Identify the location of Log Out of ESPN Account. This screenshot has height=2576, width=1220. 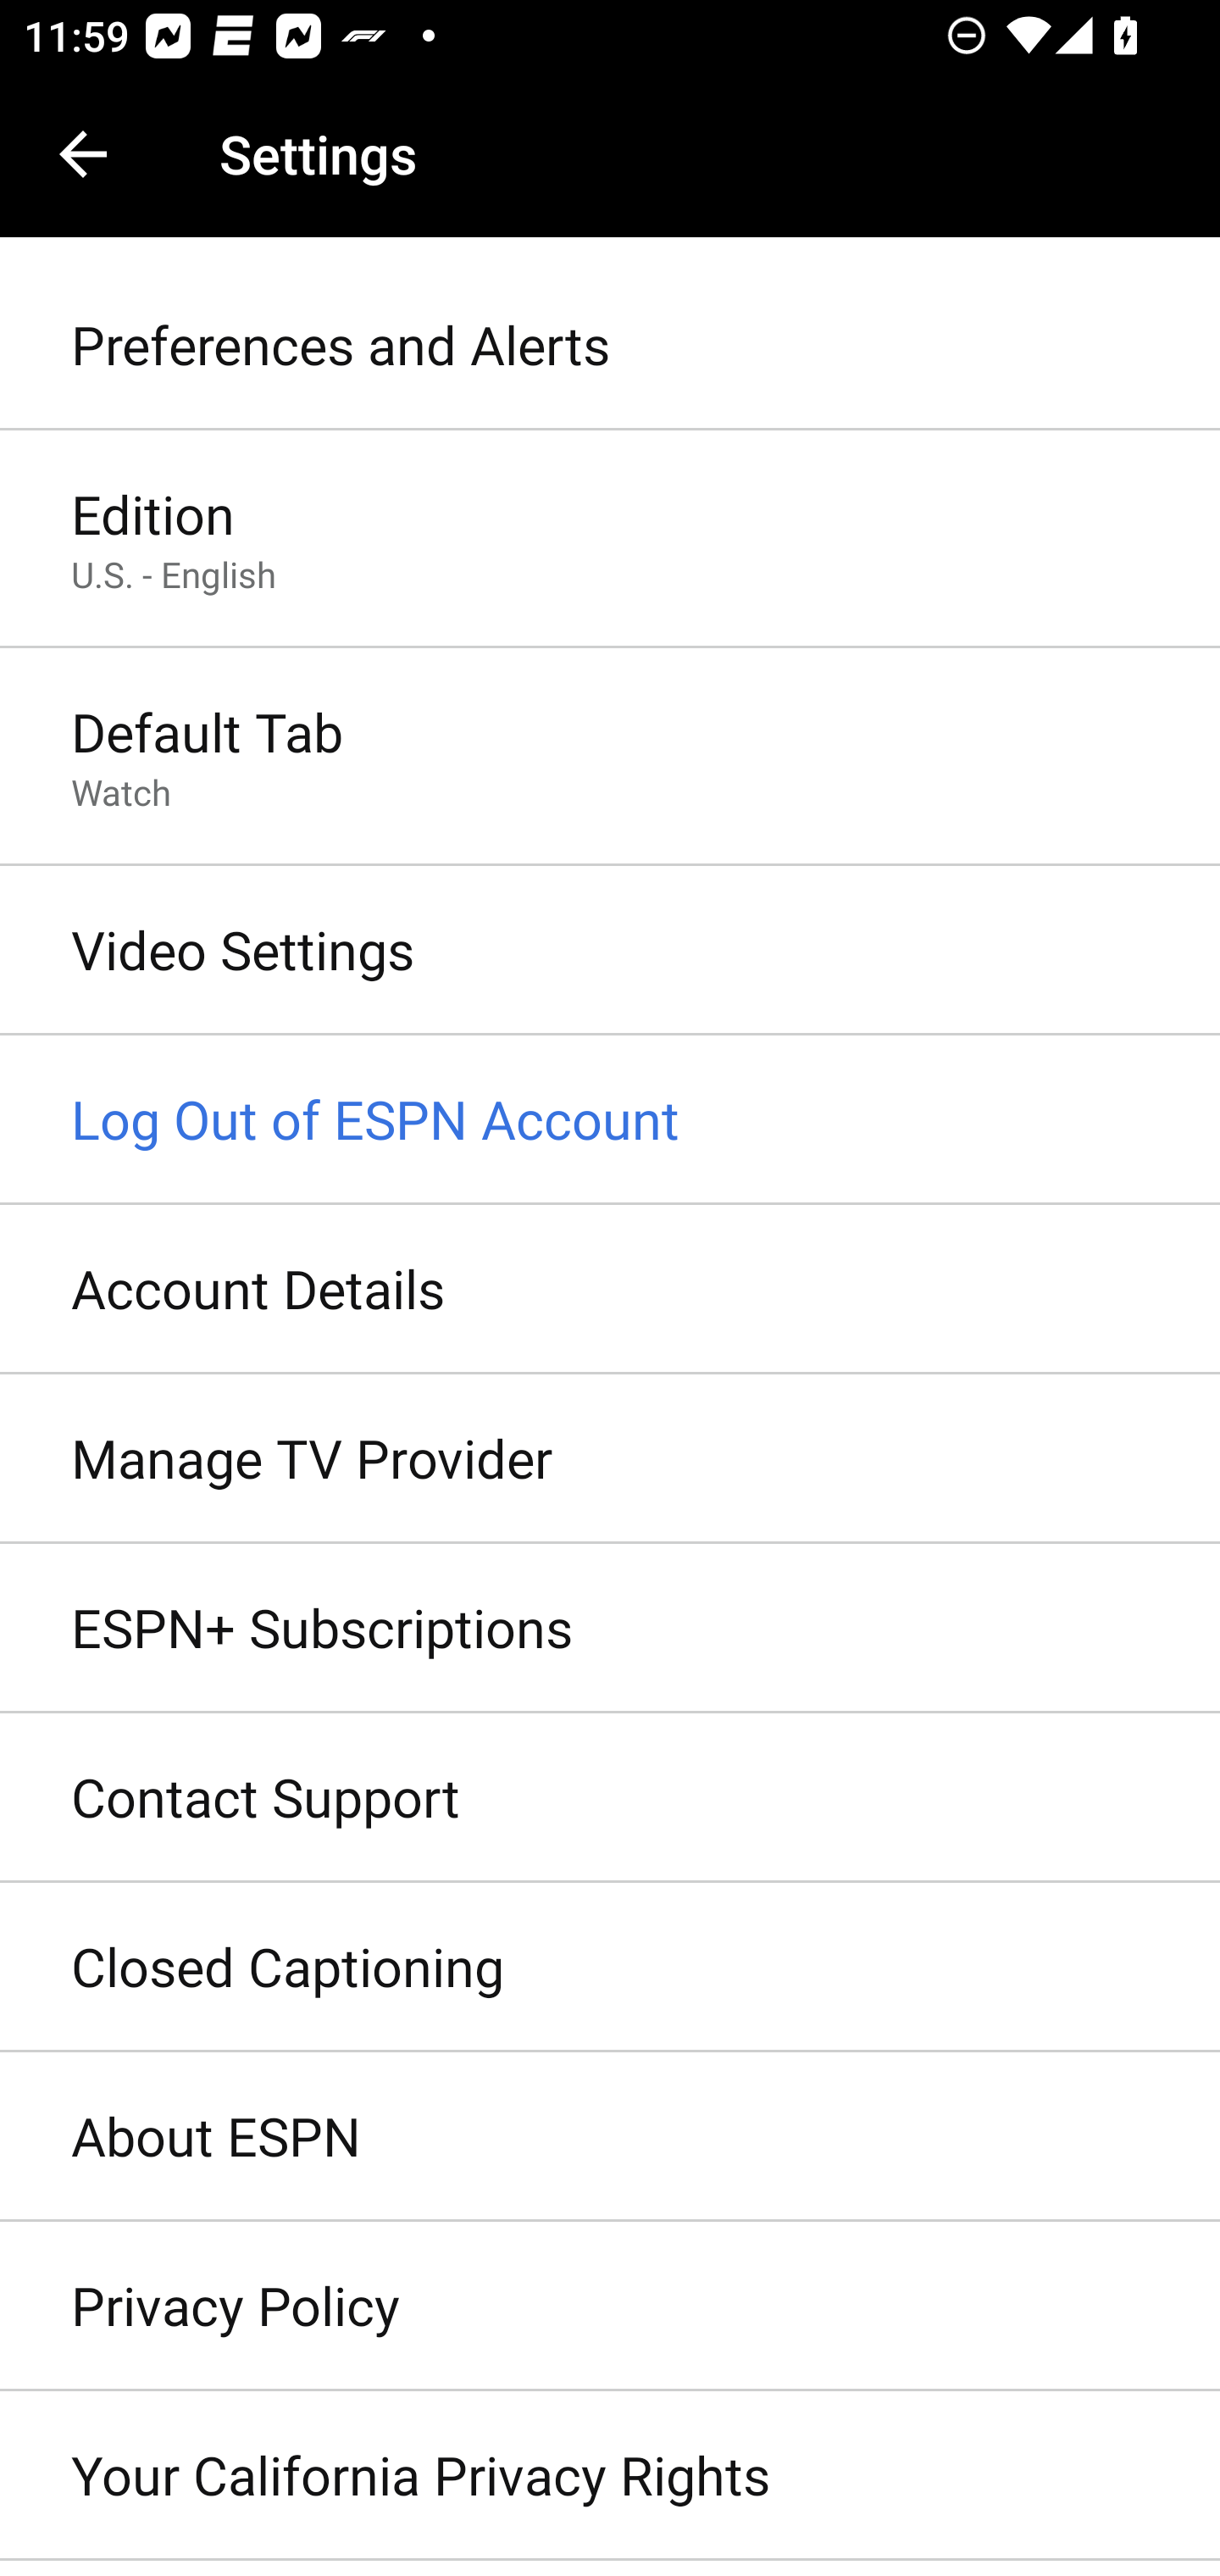
(610, 1120).